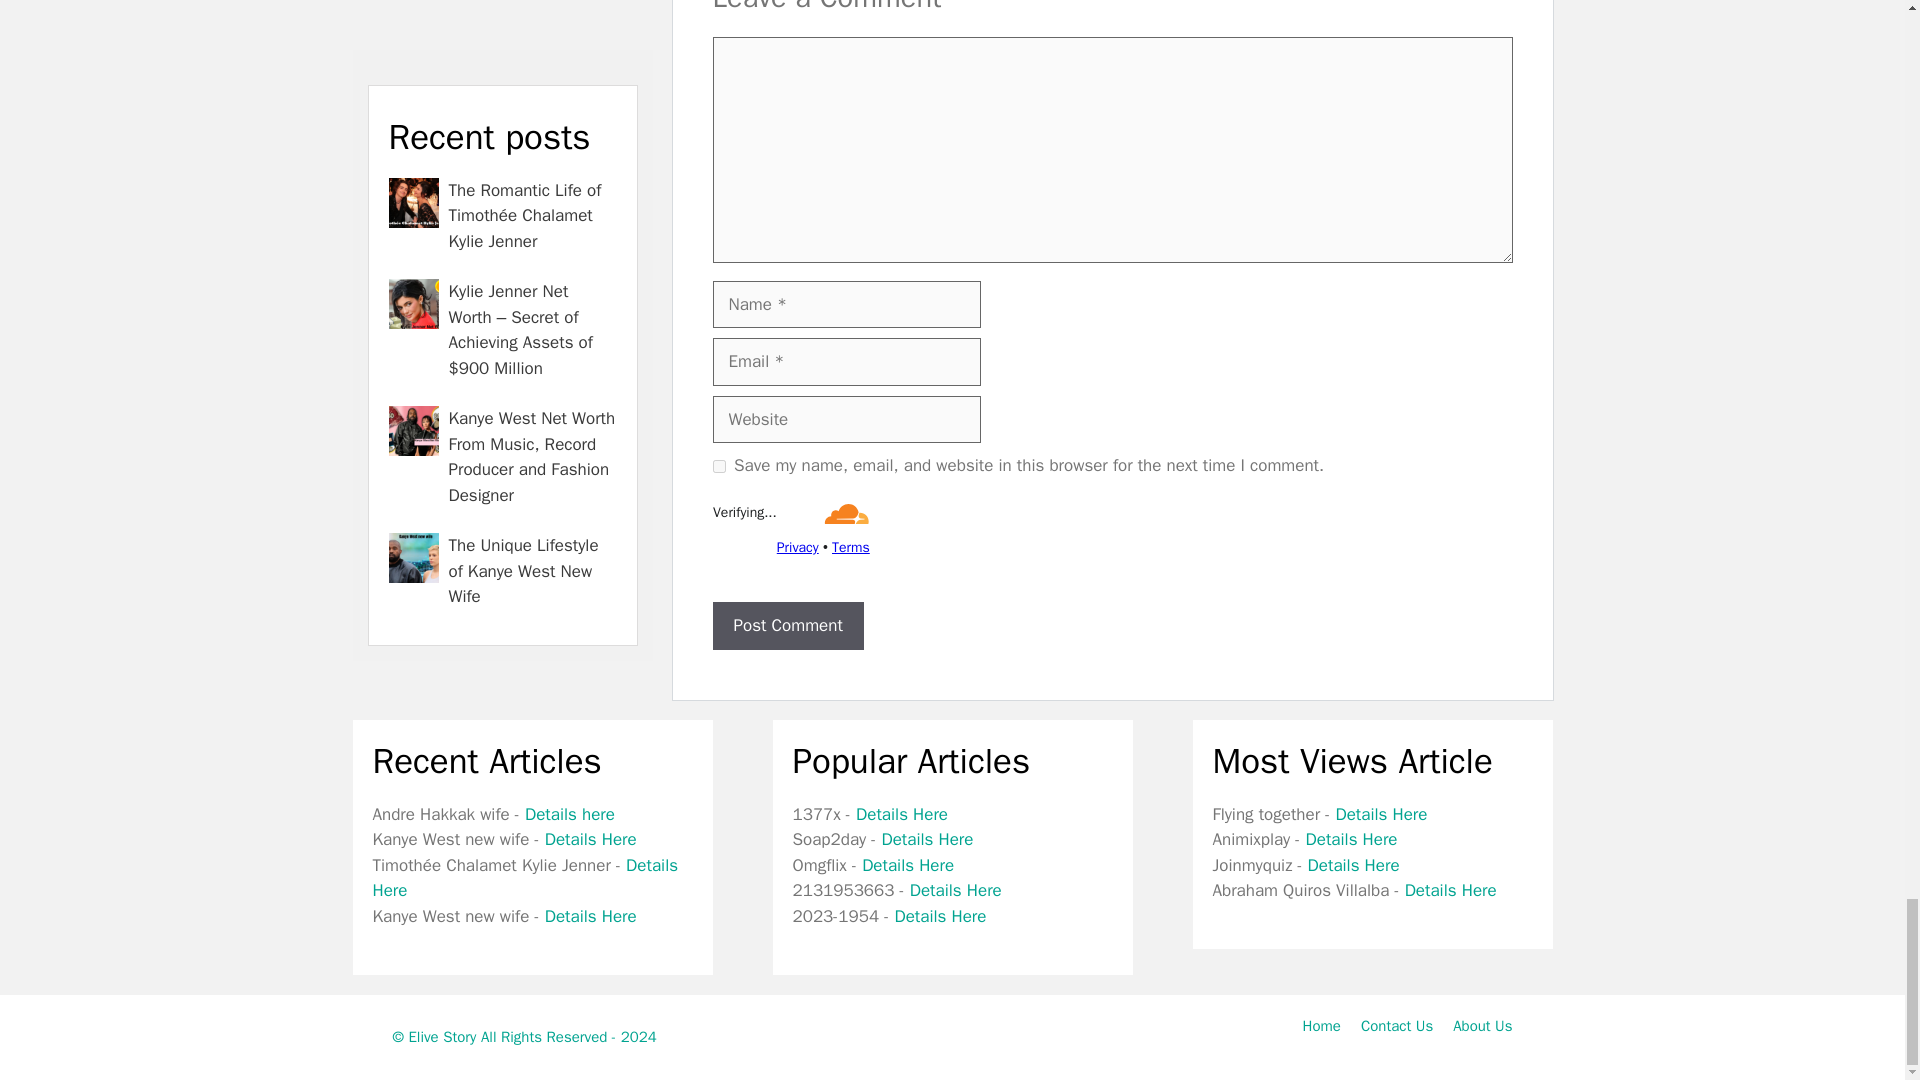 The width and height of the screenshot is (1920, 1080). What do you see at coordinates (718, 466) in the screenshot?
I see `yes` at bounding box center [718, 466].